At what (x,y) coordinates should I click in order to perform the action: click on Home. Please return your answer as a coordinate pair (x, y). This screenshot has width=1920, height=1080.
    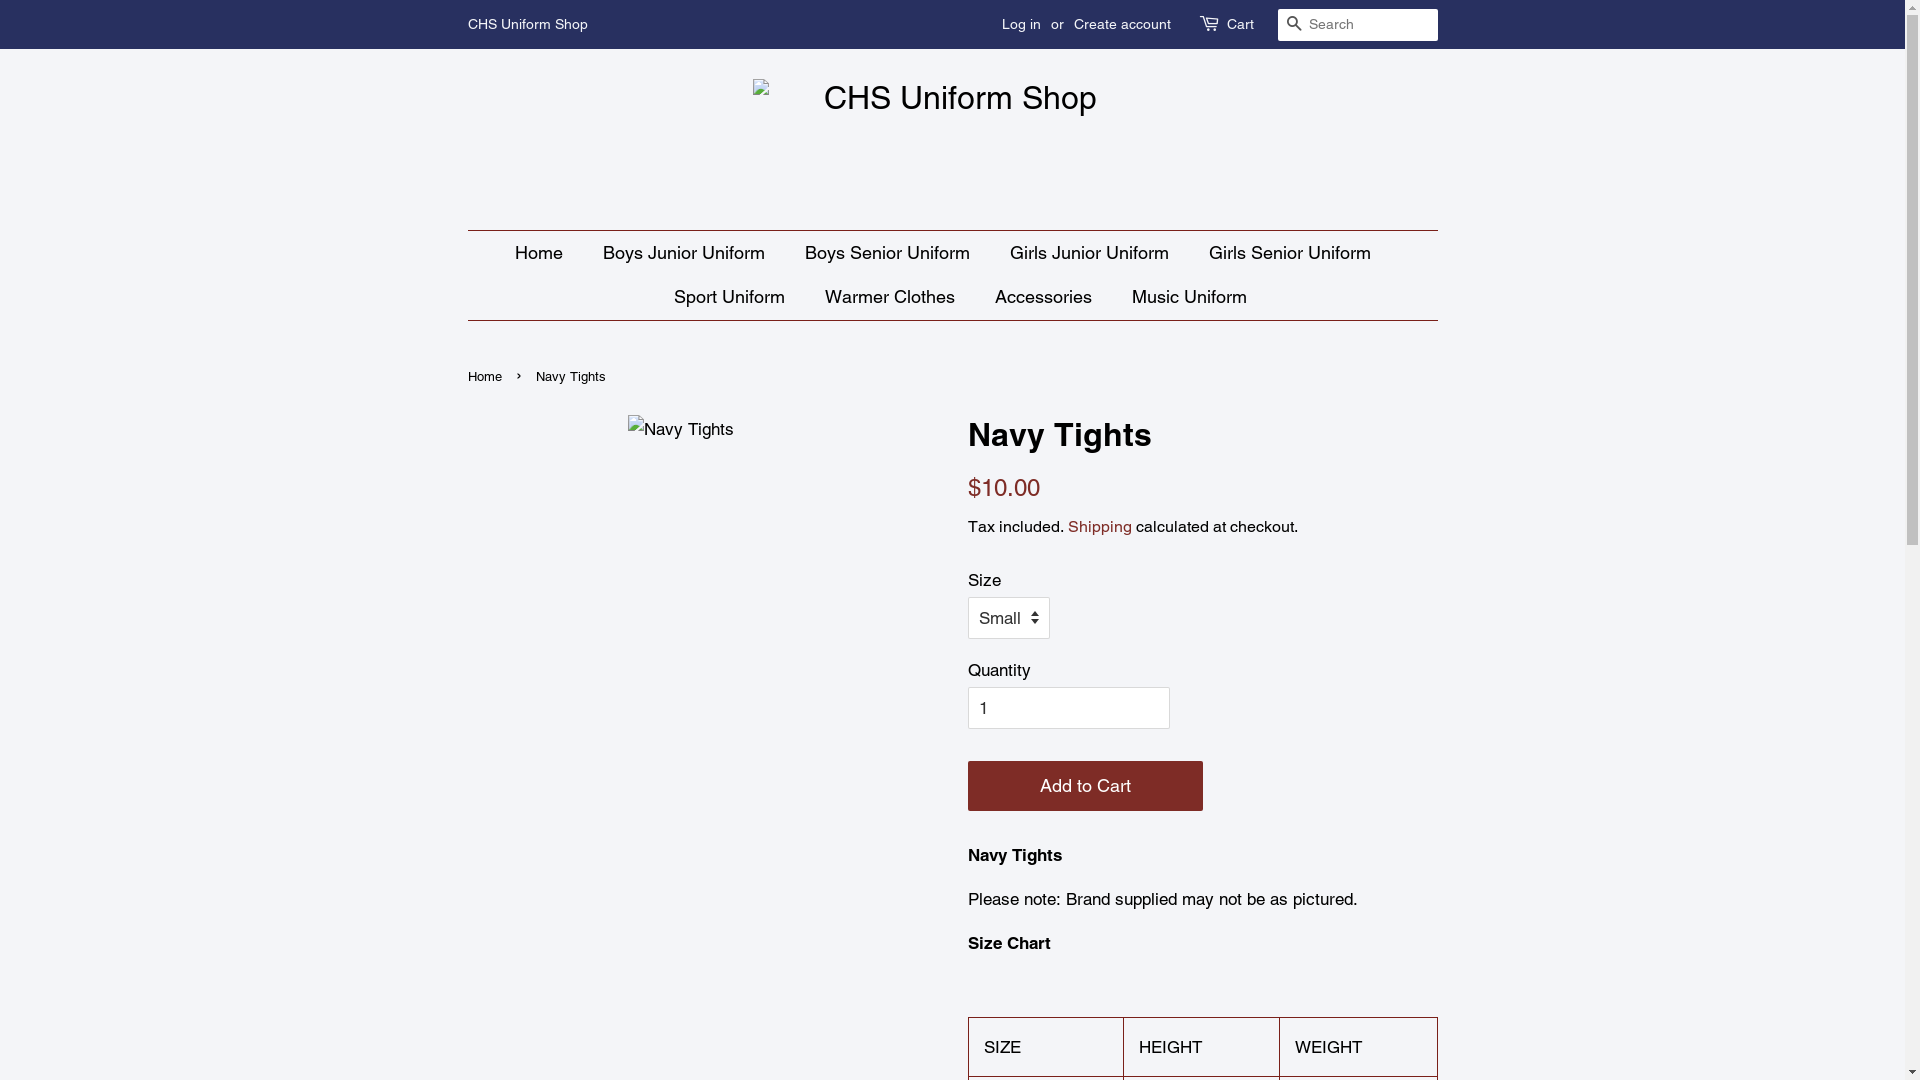
    Looking at the image, I should click on (487, 376).